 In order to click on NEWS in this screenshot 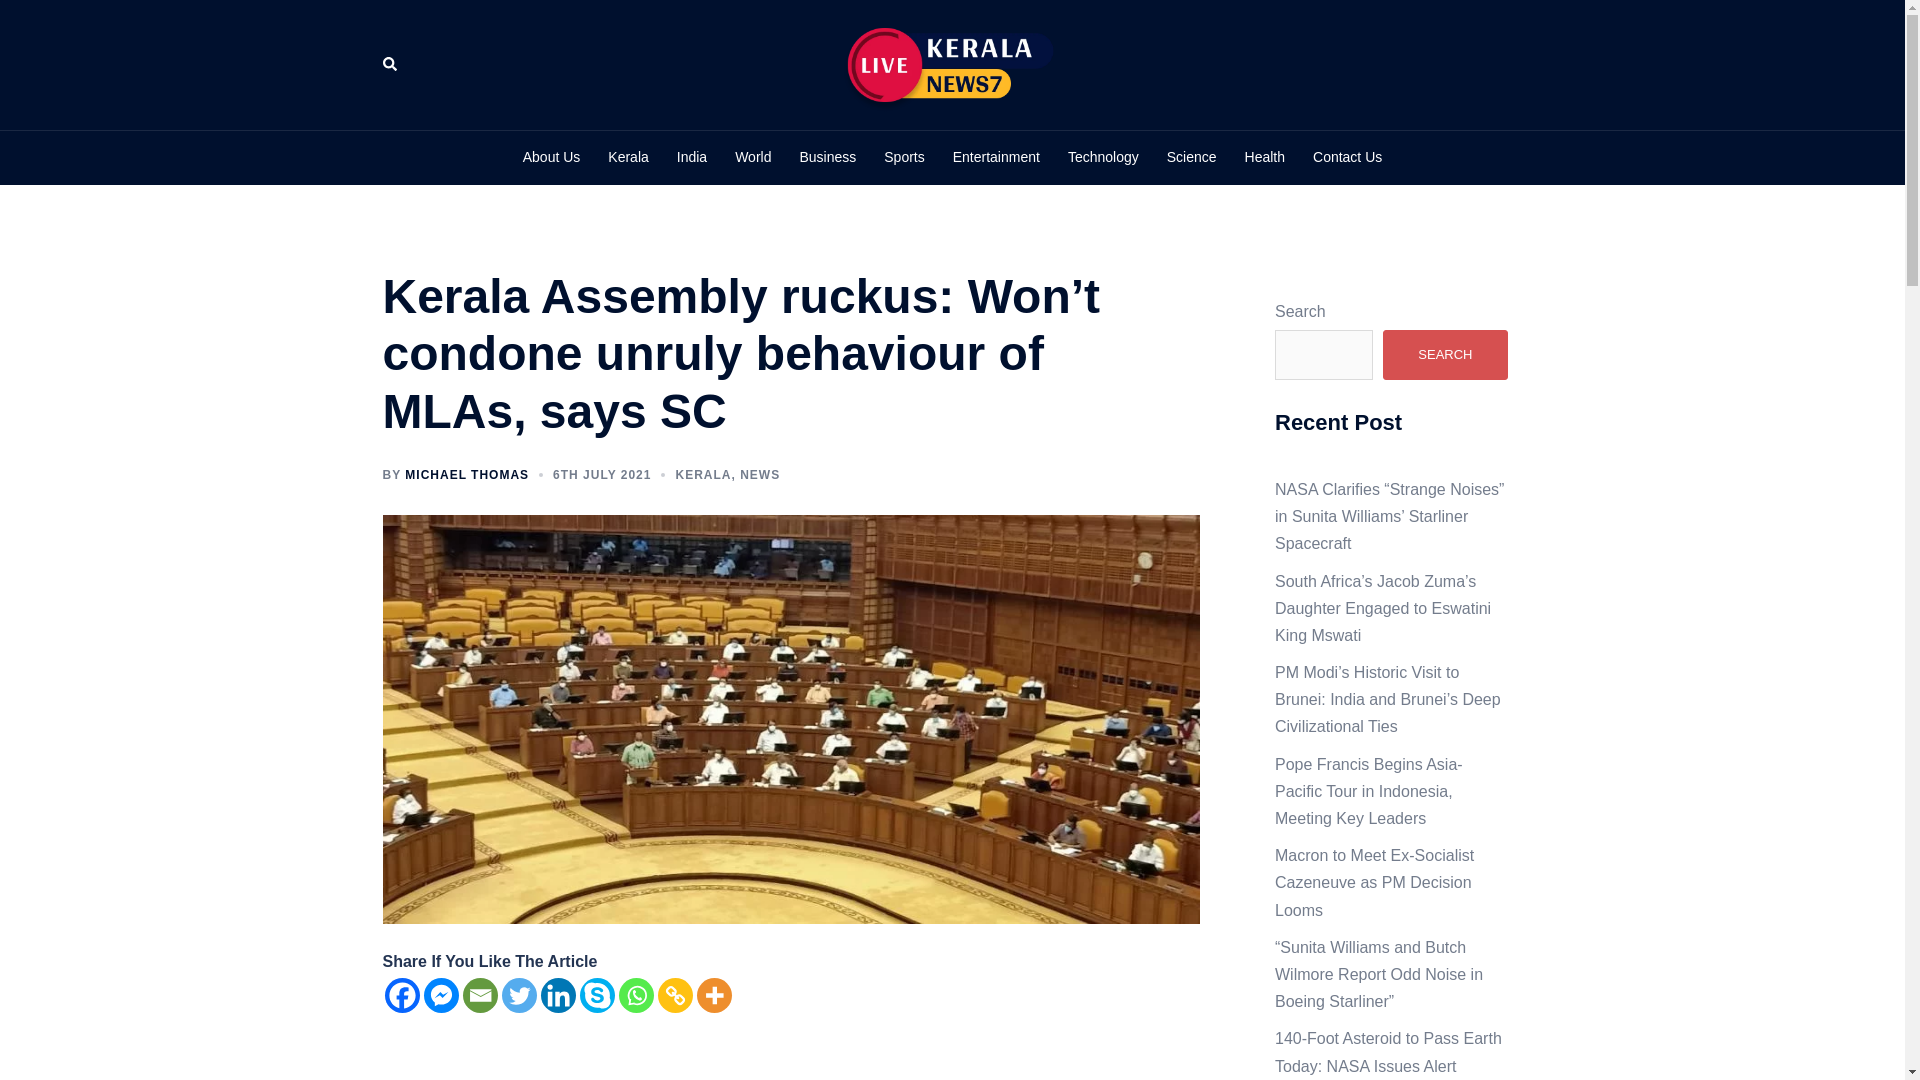, I will do `click(759, 474)`.